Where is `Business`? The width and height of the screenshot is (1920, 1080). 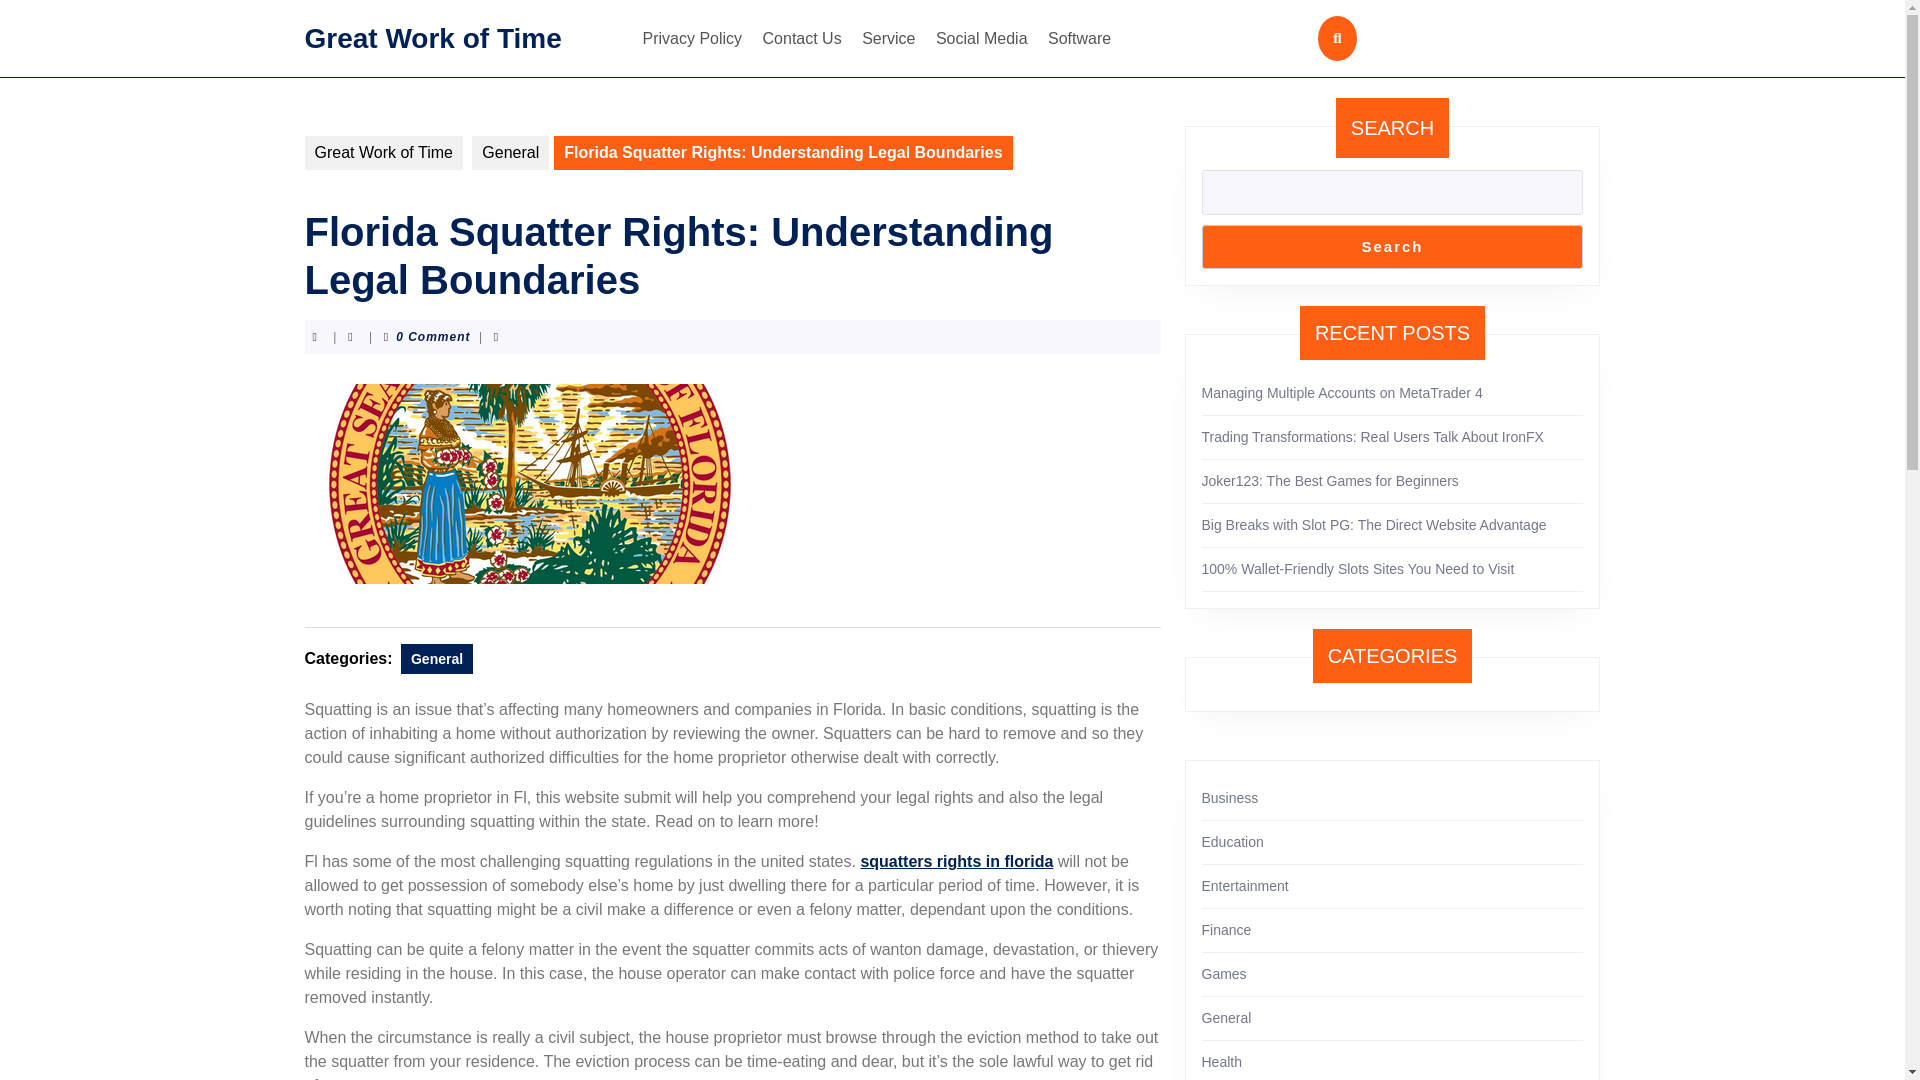 Business is located at coordinates (1230, 797).